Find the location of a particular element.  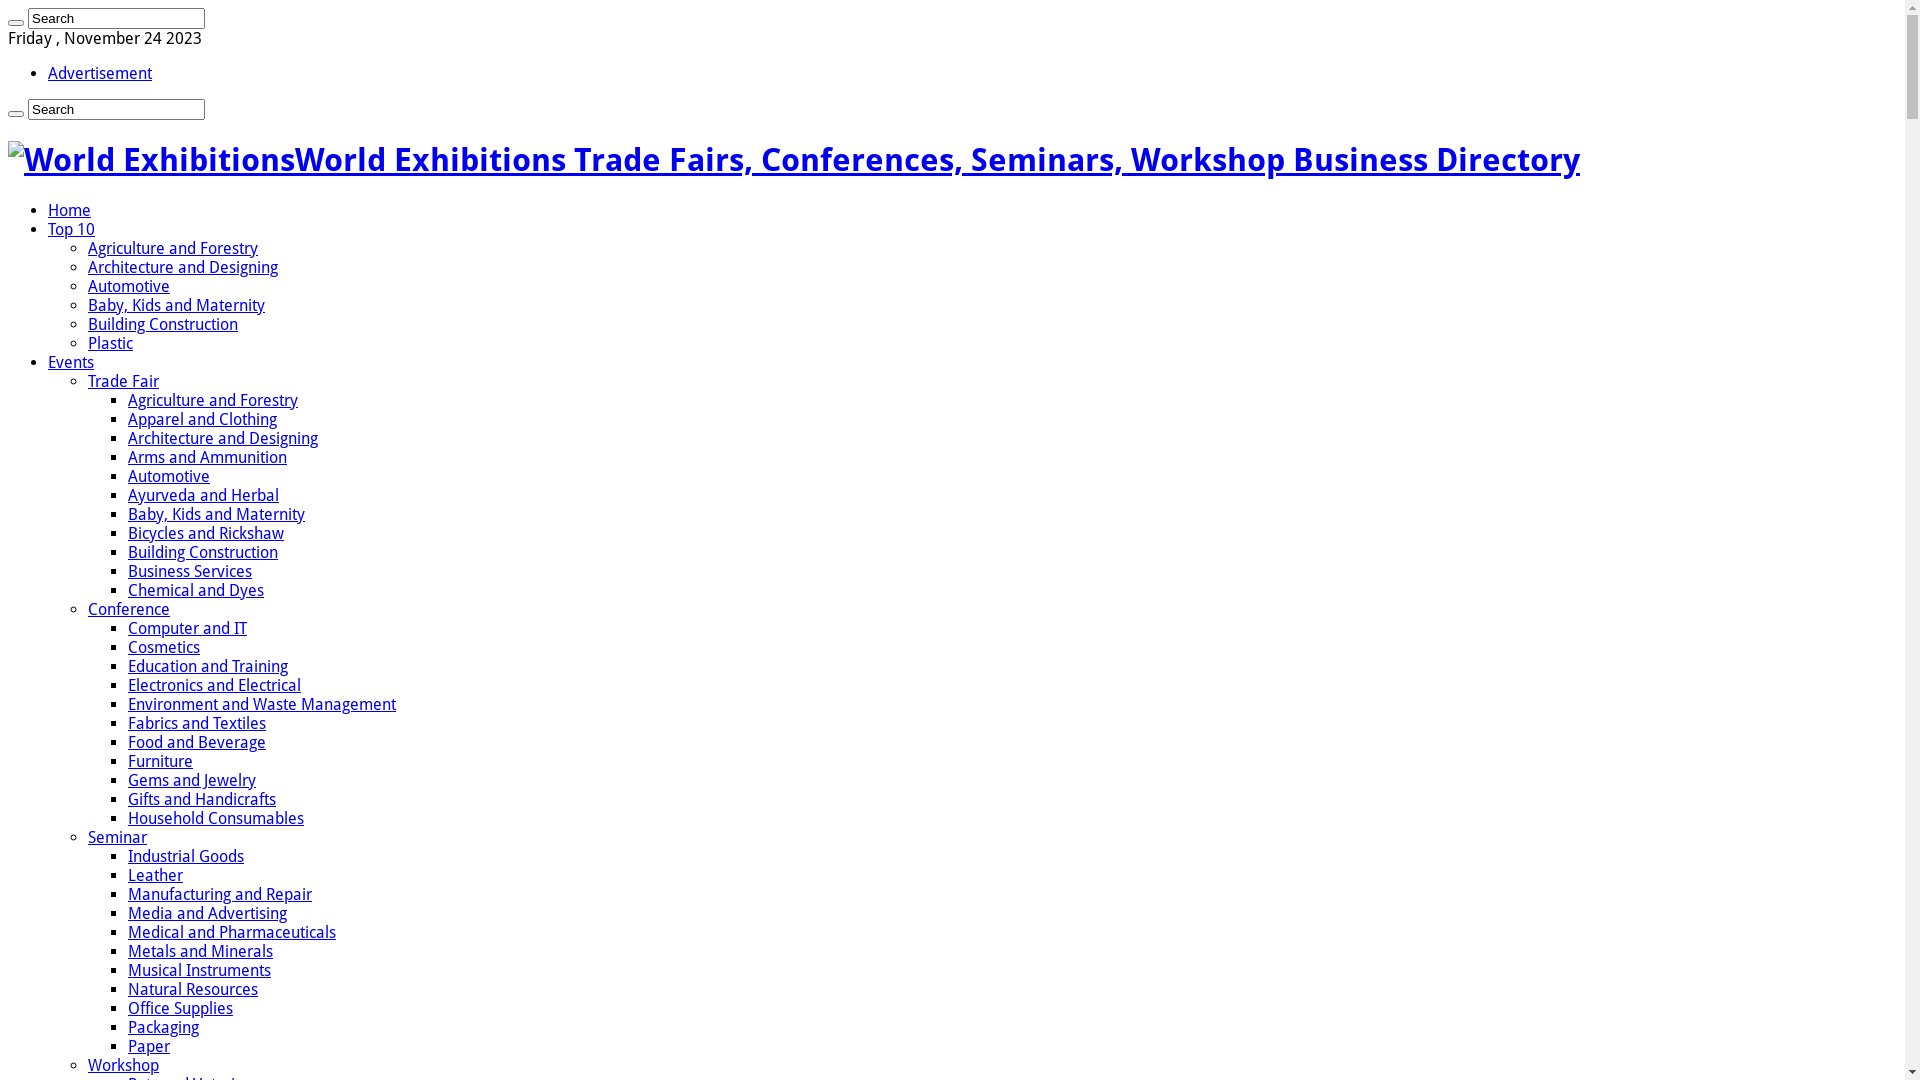

Arms and Ammunition is located at coordinates (208, 458).